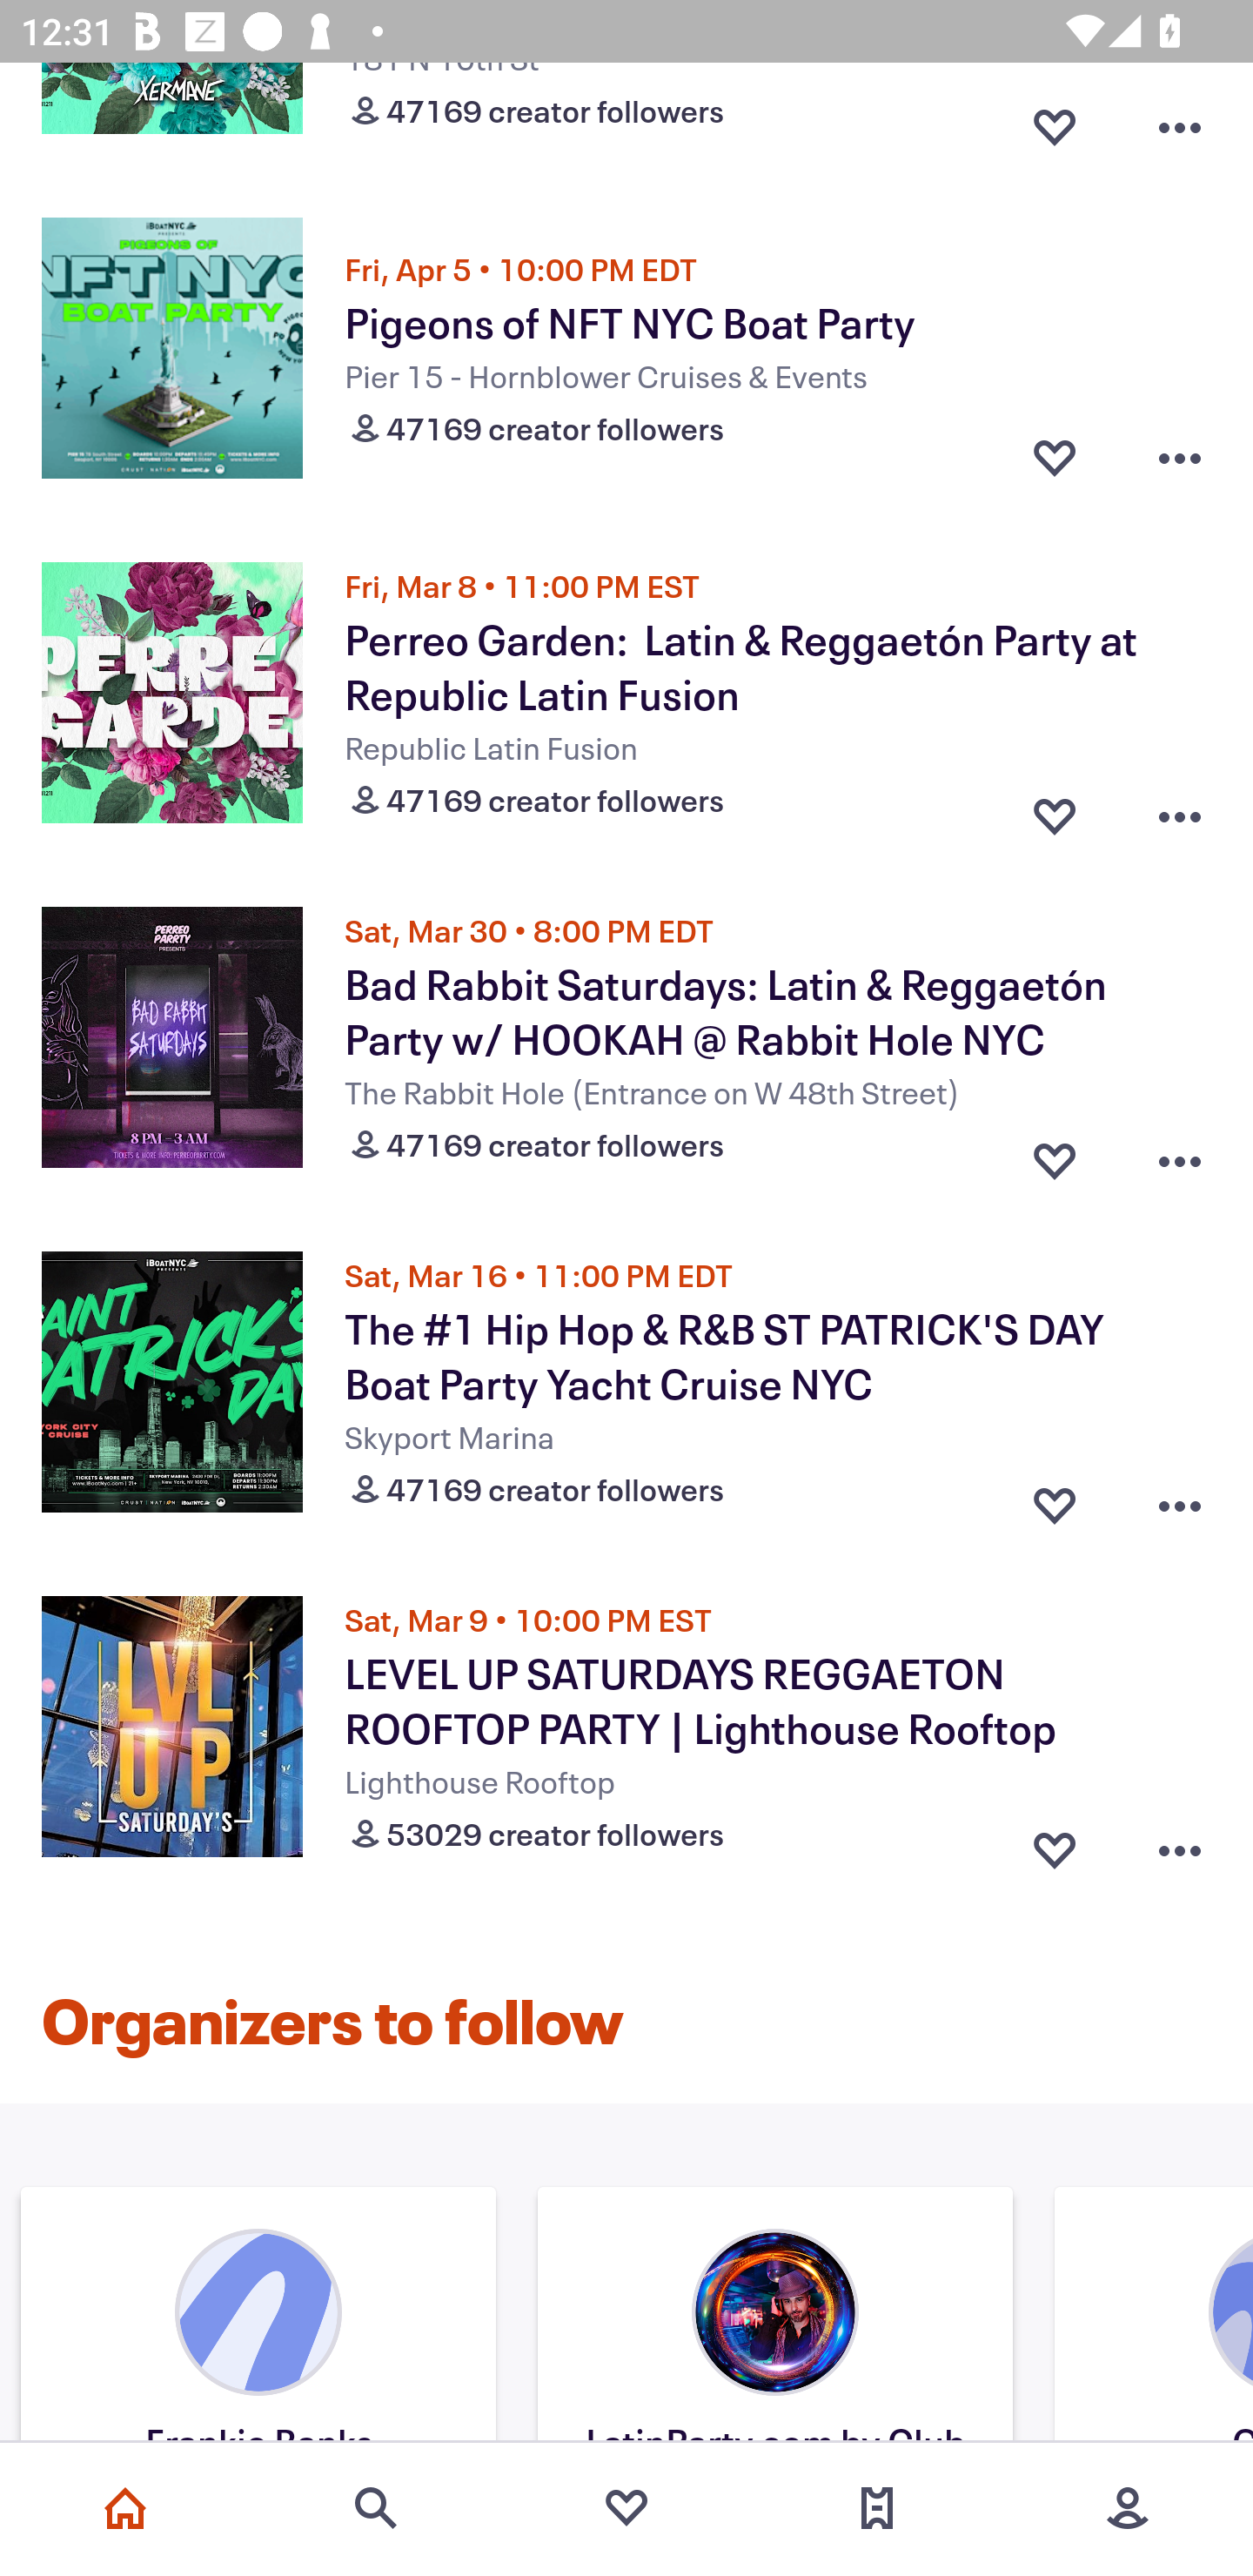 The height and width of the screenshot is (2576, 1253). I want to click on Organizer's image Frankie Banks, so click(258, 2318).